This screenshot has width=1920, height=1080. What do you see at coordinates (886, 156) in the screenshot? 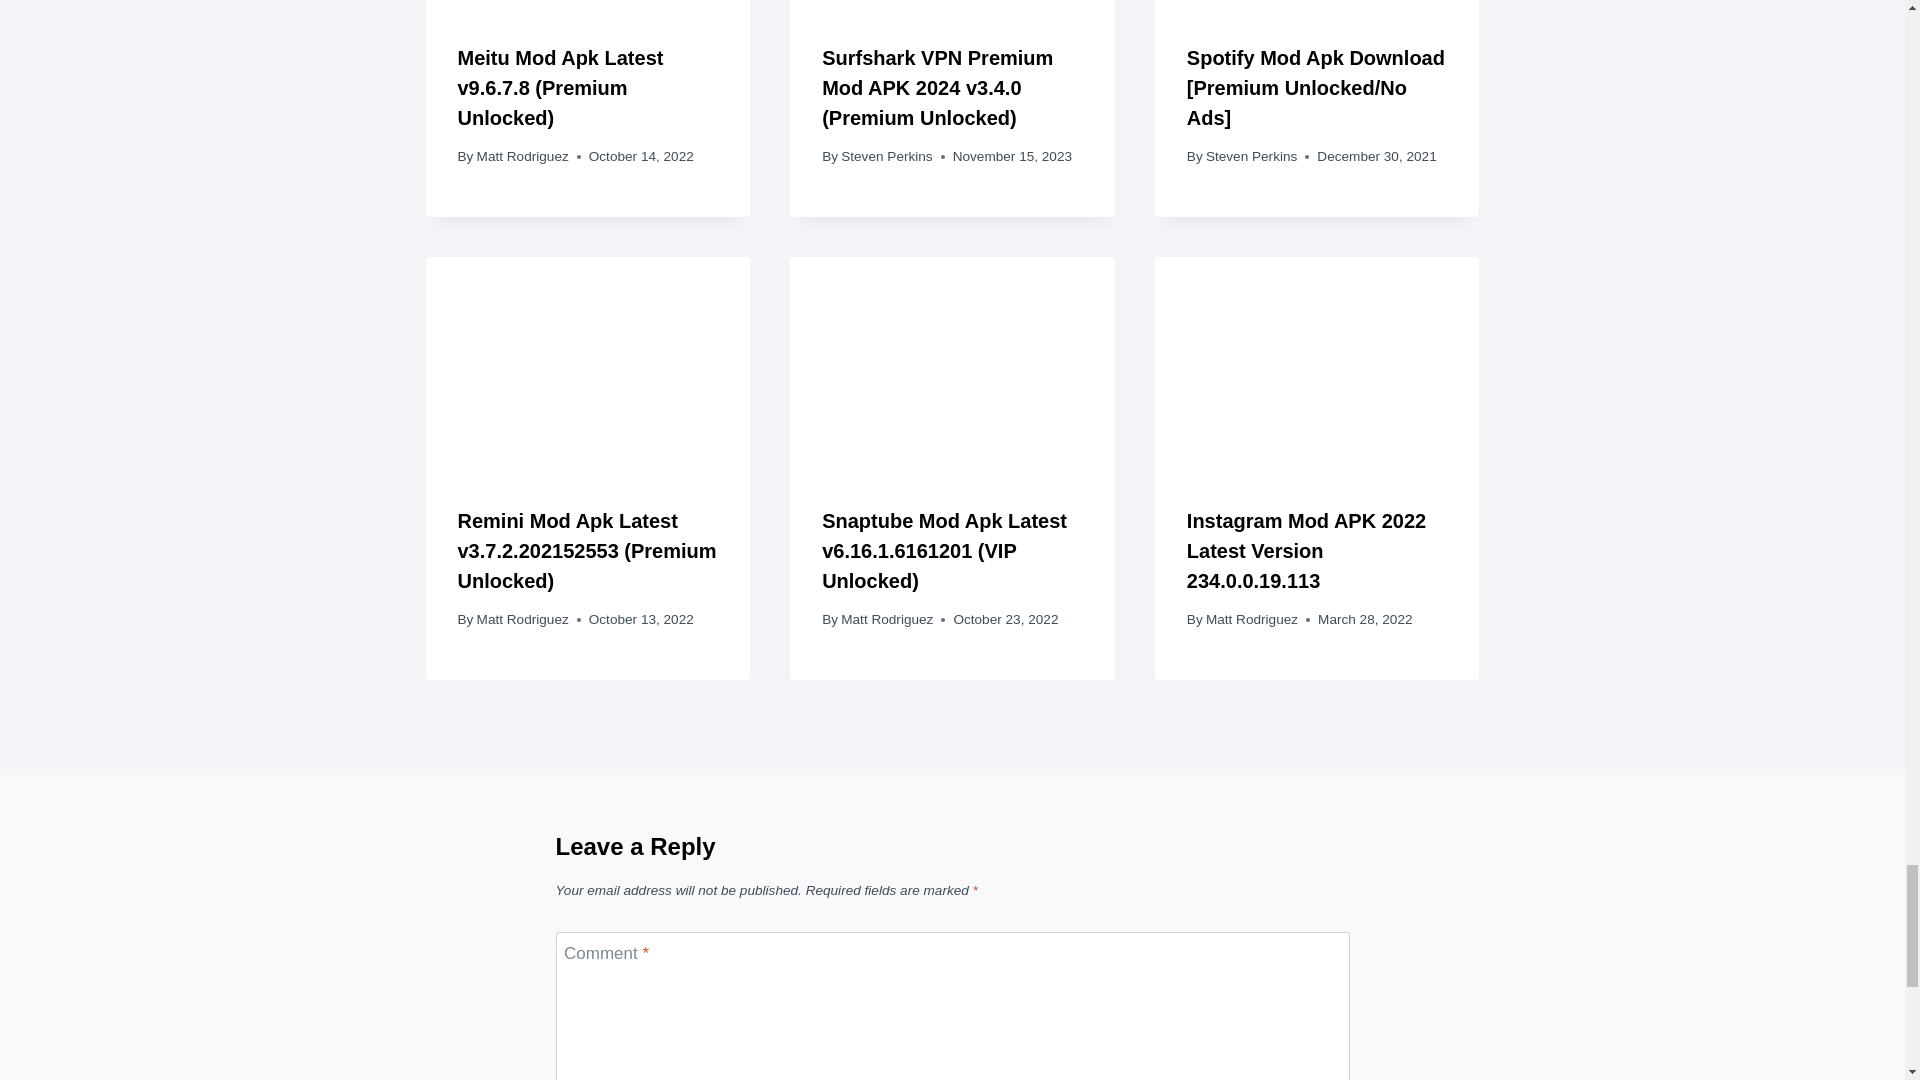
I see `Steven Perkins` at bounding box center [886, 156].